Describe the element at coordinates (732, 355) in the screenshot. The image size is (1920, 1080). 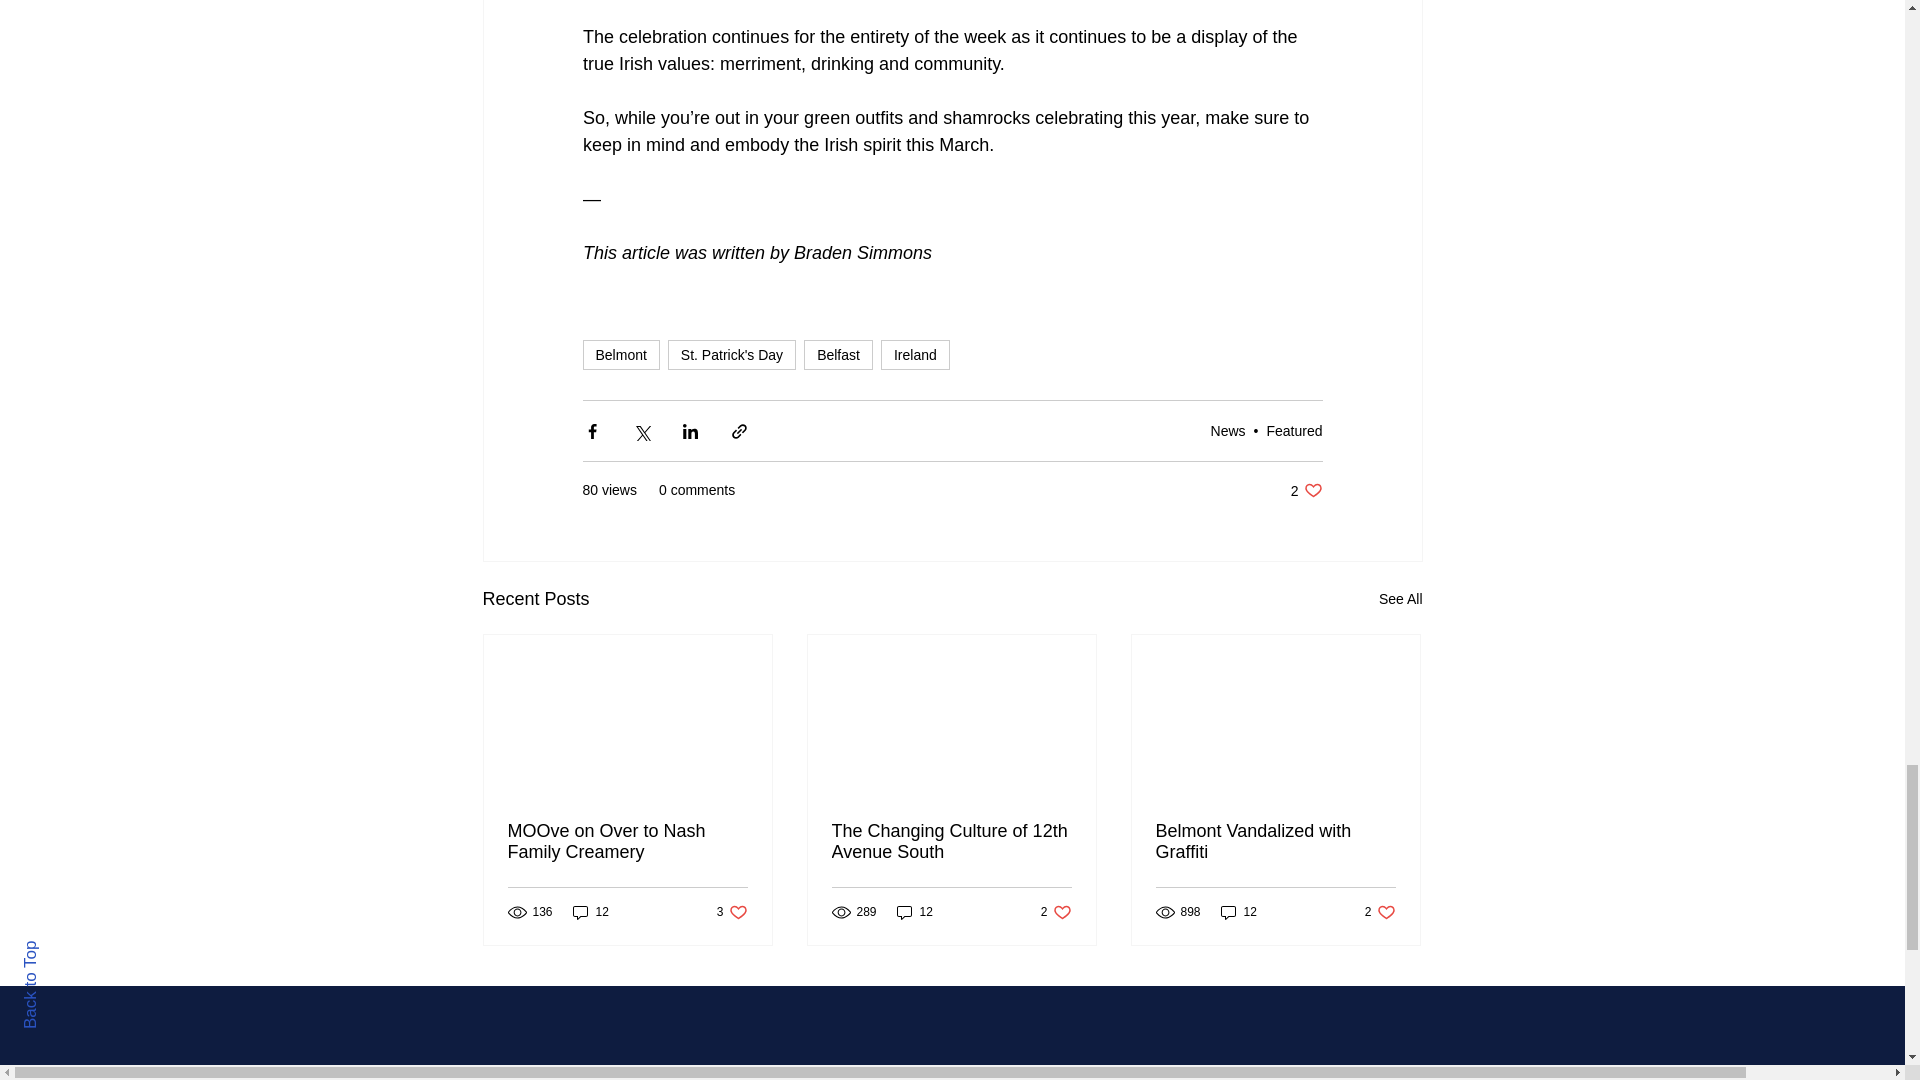
I see `St. Patrick's Day` at that location.